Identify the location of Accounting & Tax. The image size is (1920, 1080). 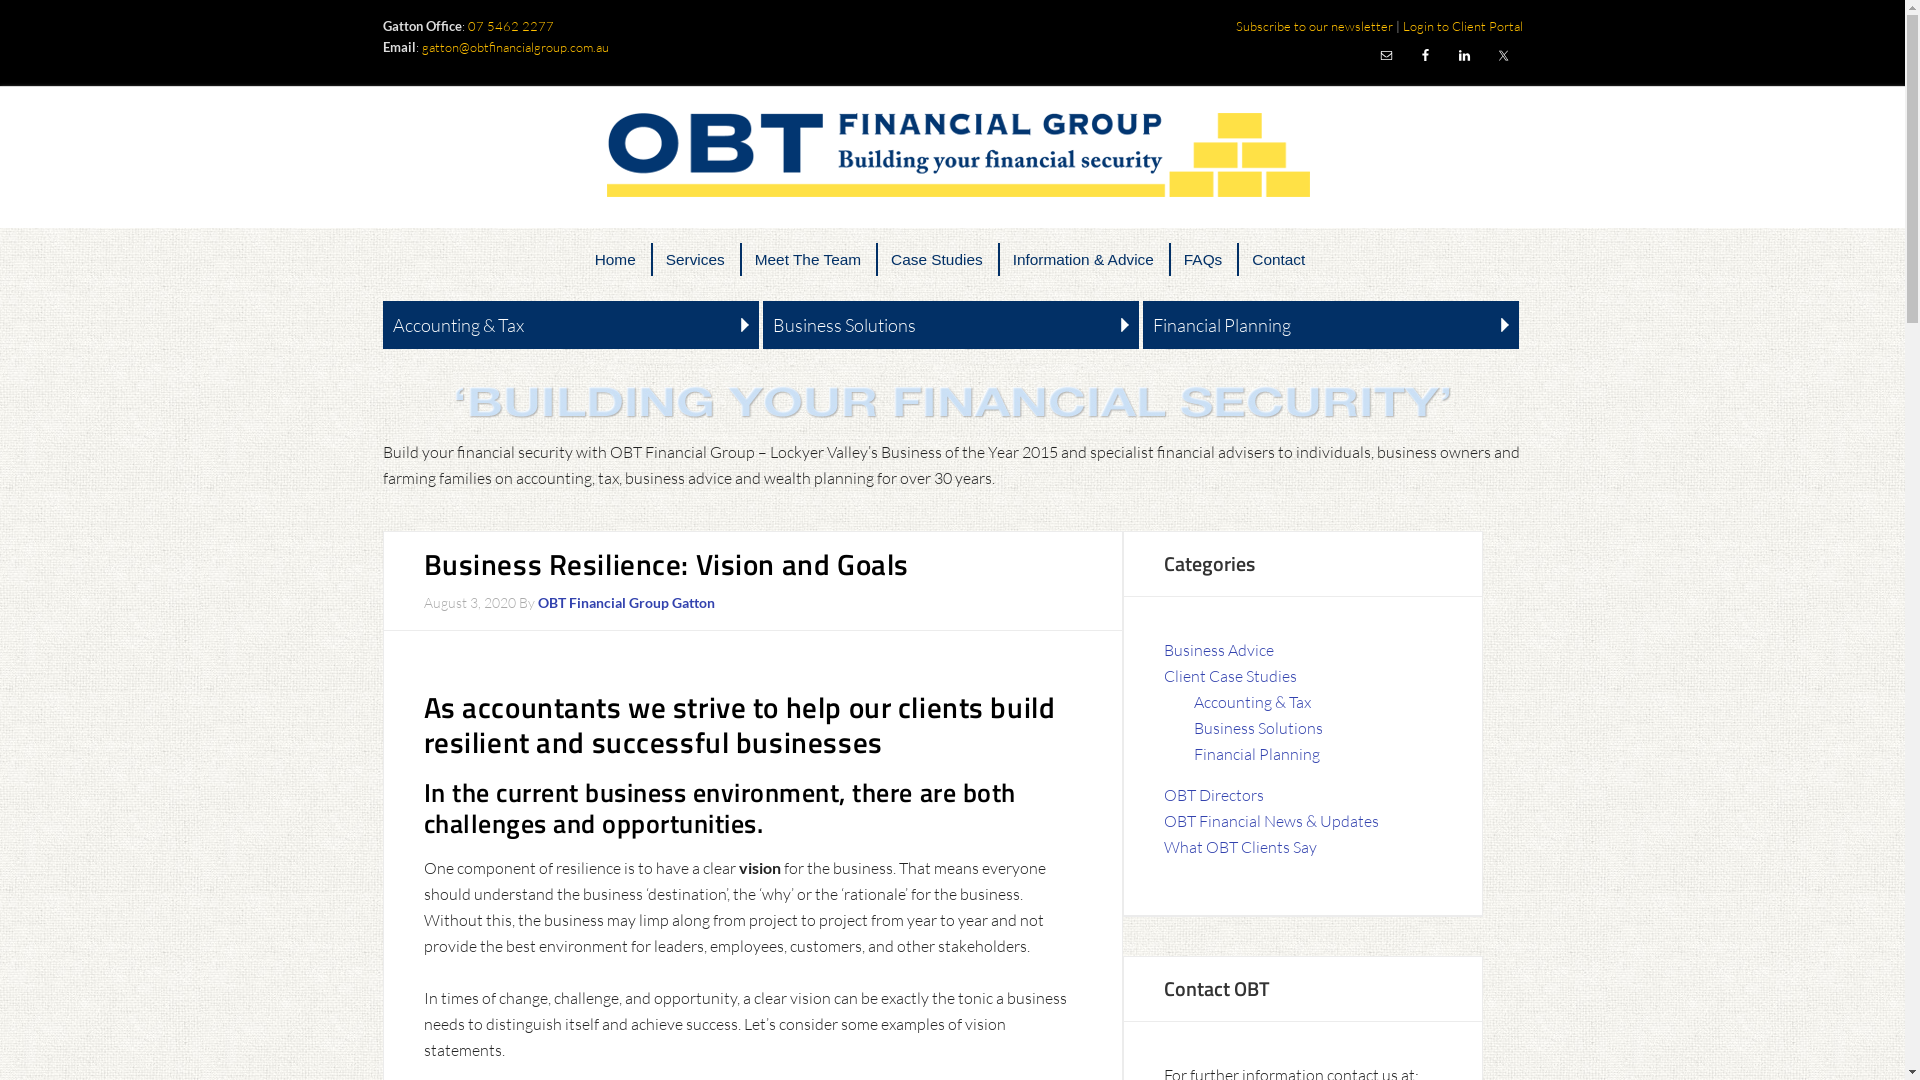
(570, 326).